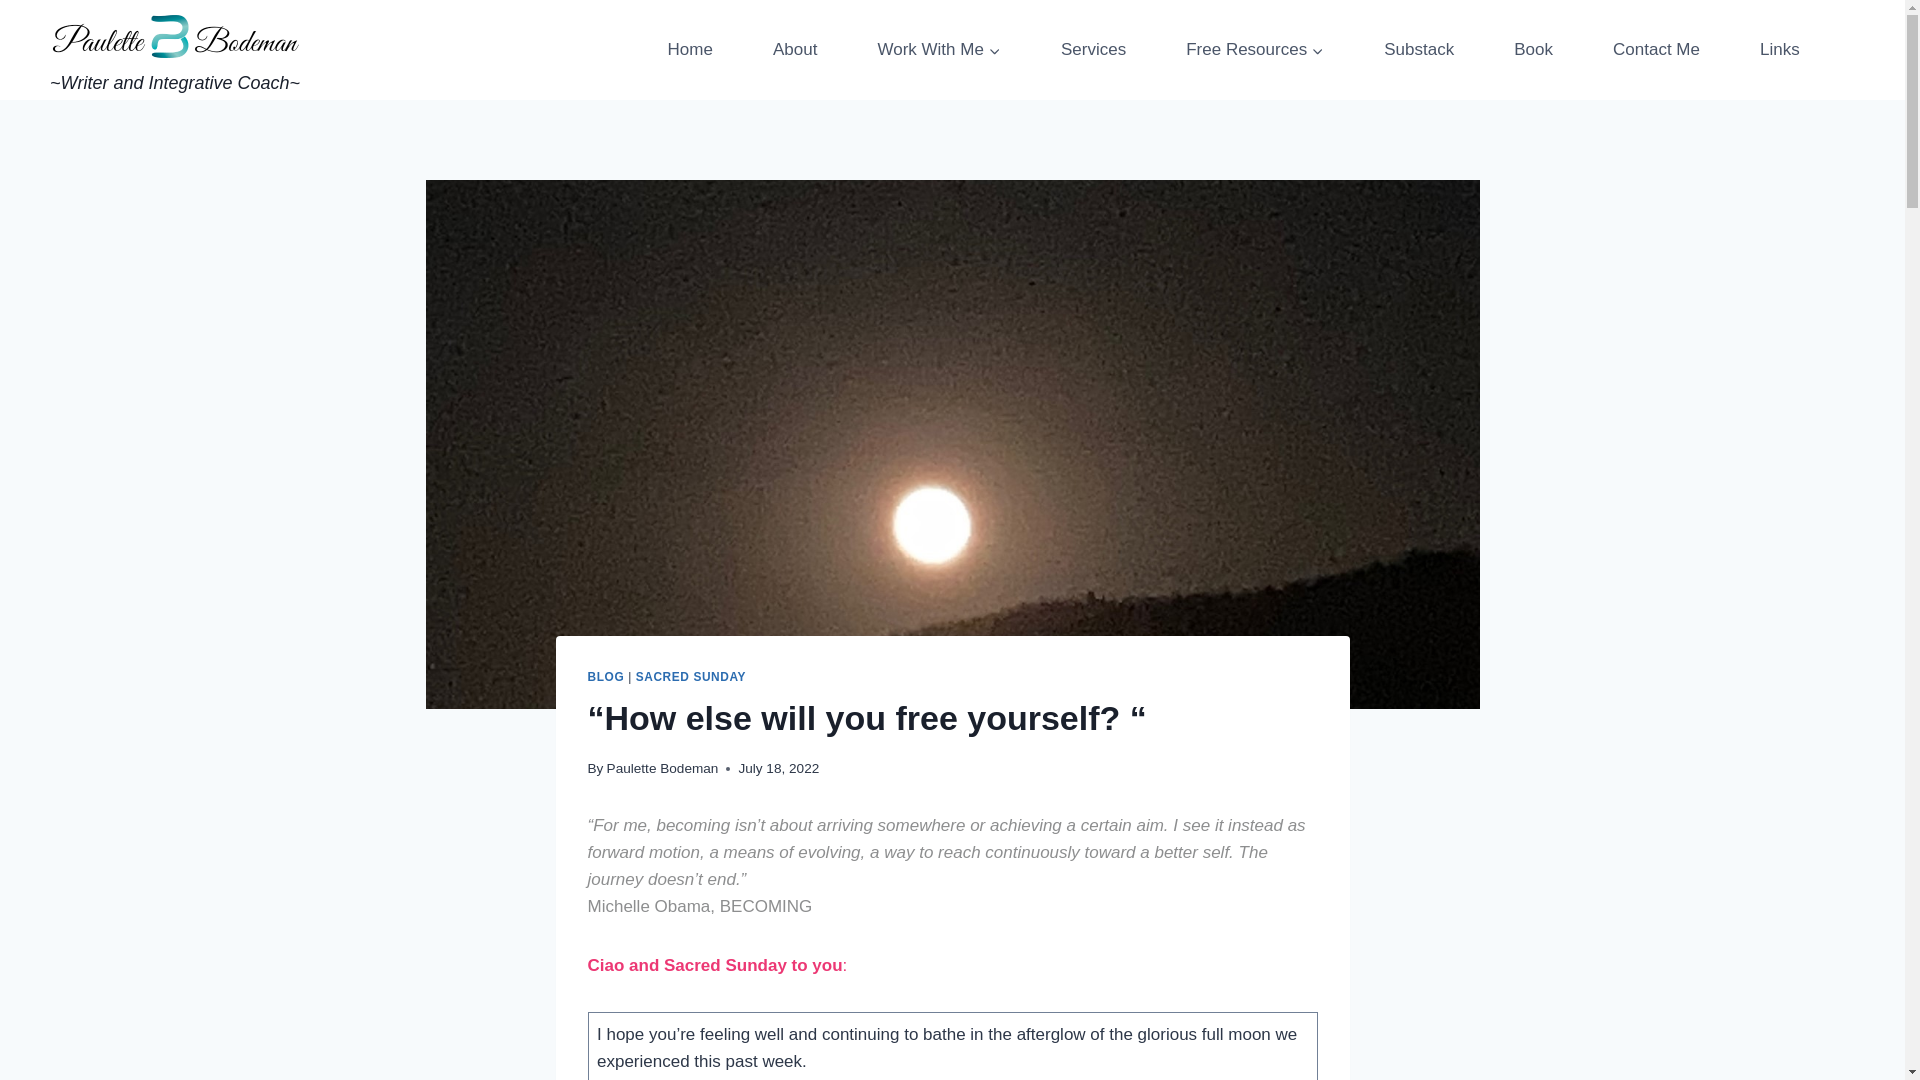 This screenshot has height=1080, width=1920. I want to click on BLOG, so click(606, 676).